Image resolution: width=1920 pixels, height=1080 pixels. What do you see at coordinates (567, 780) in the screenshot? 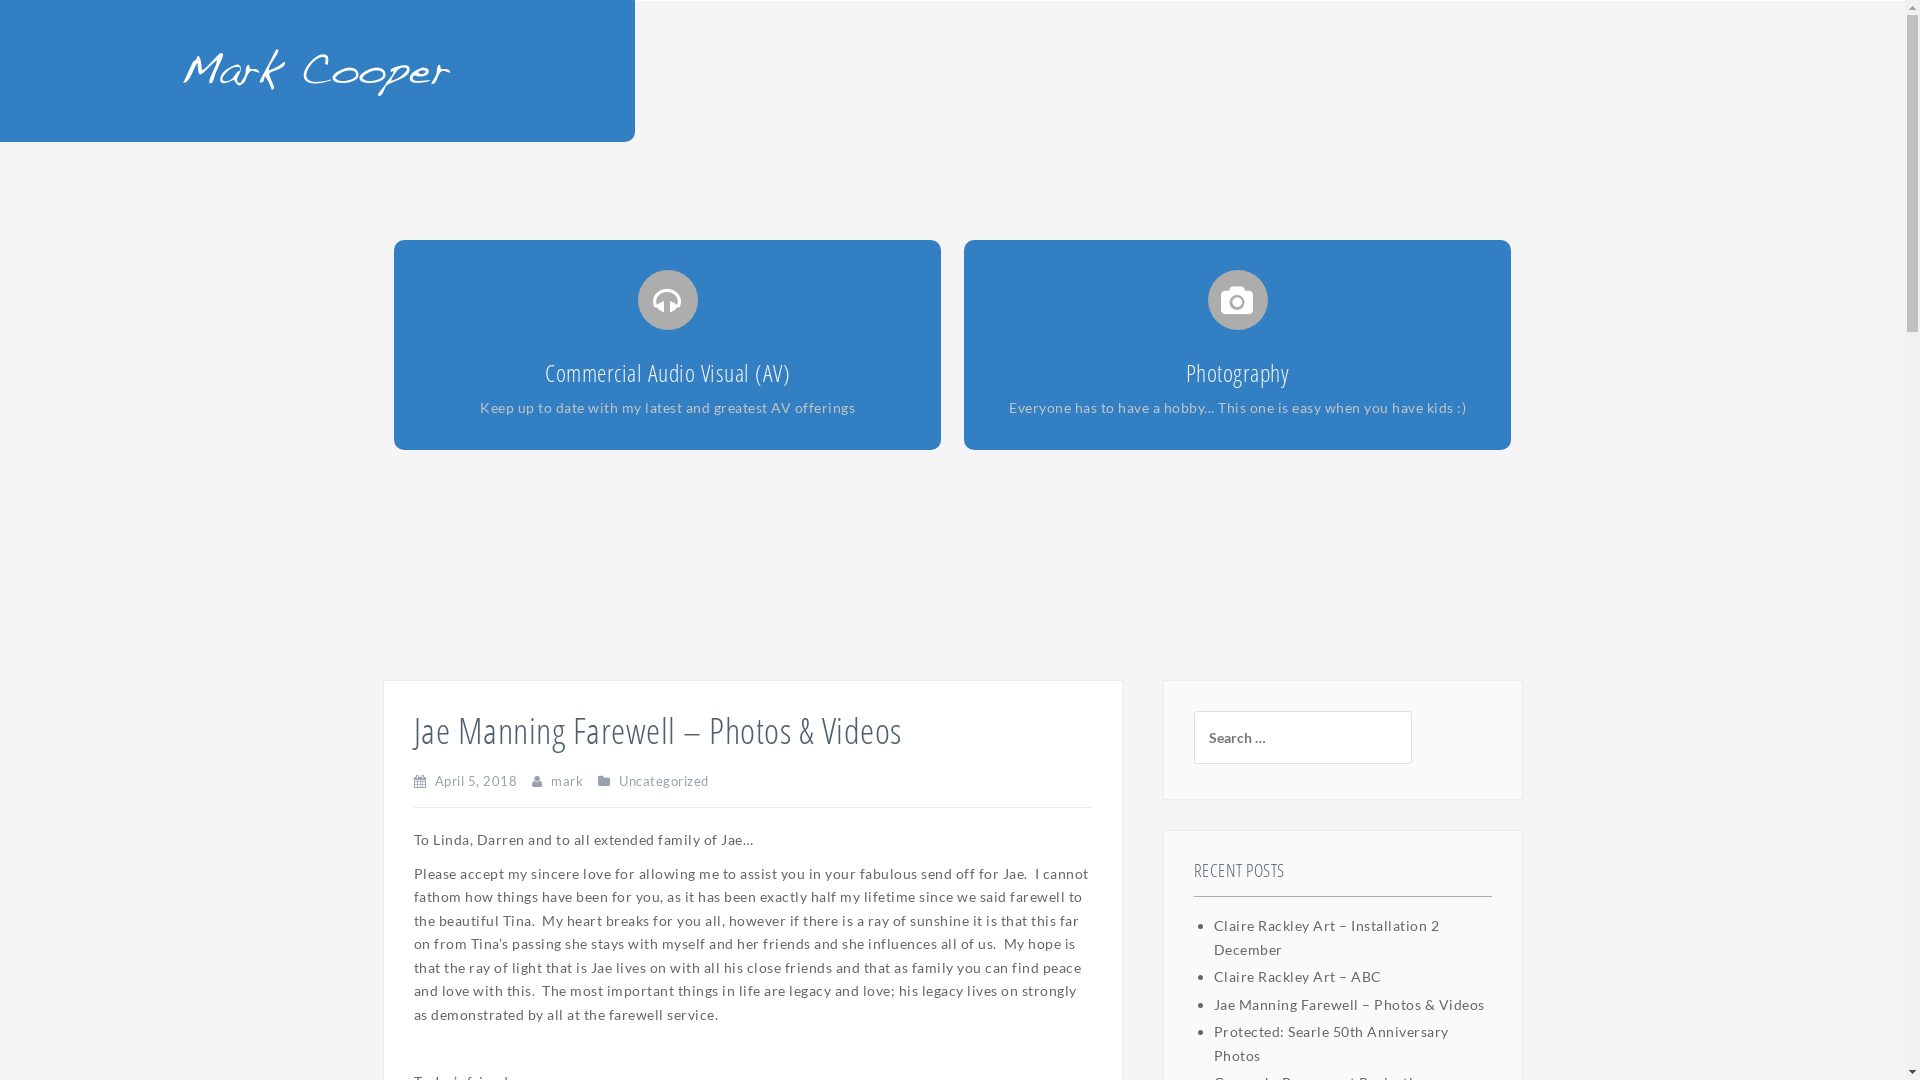
I see `mark` at bounding box center [567, 780].